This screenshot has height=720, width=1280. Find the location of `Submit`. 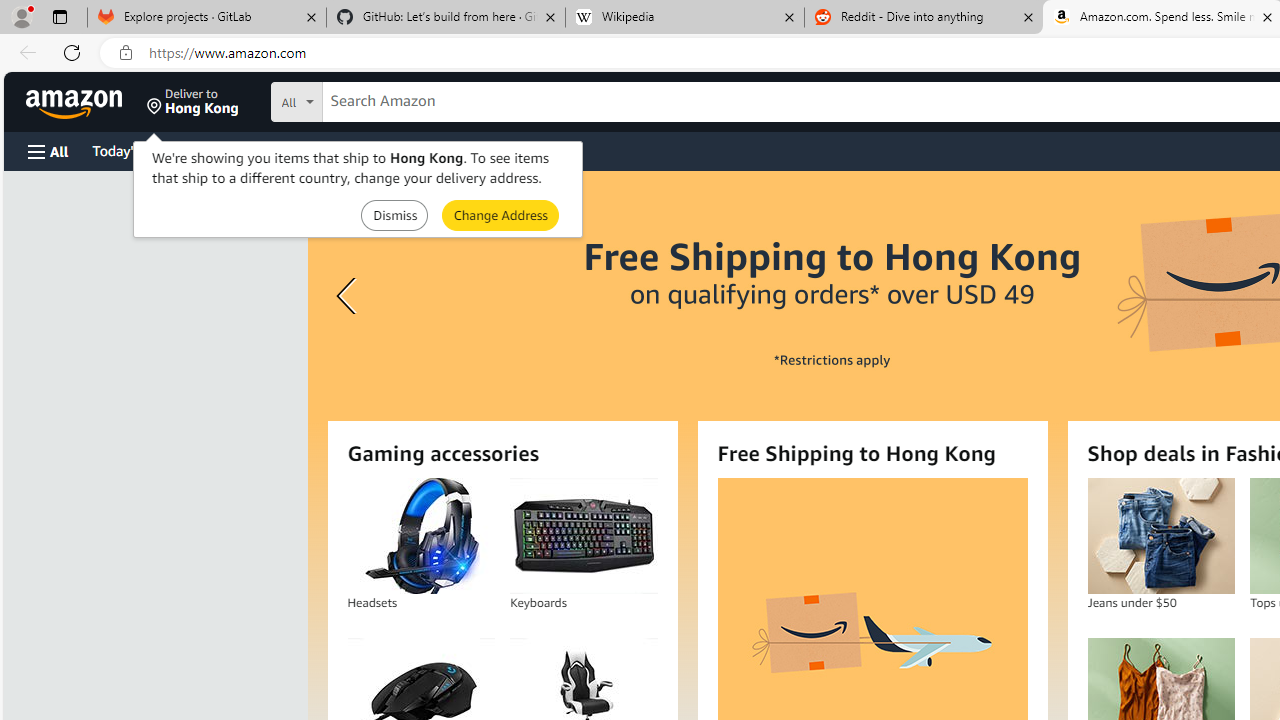

Submit is located at coordinates (500, 214).